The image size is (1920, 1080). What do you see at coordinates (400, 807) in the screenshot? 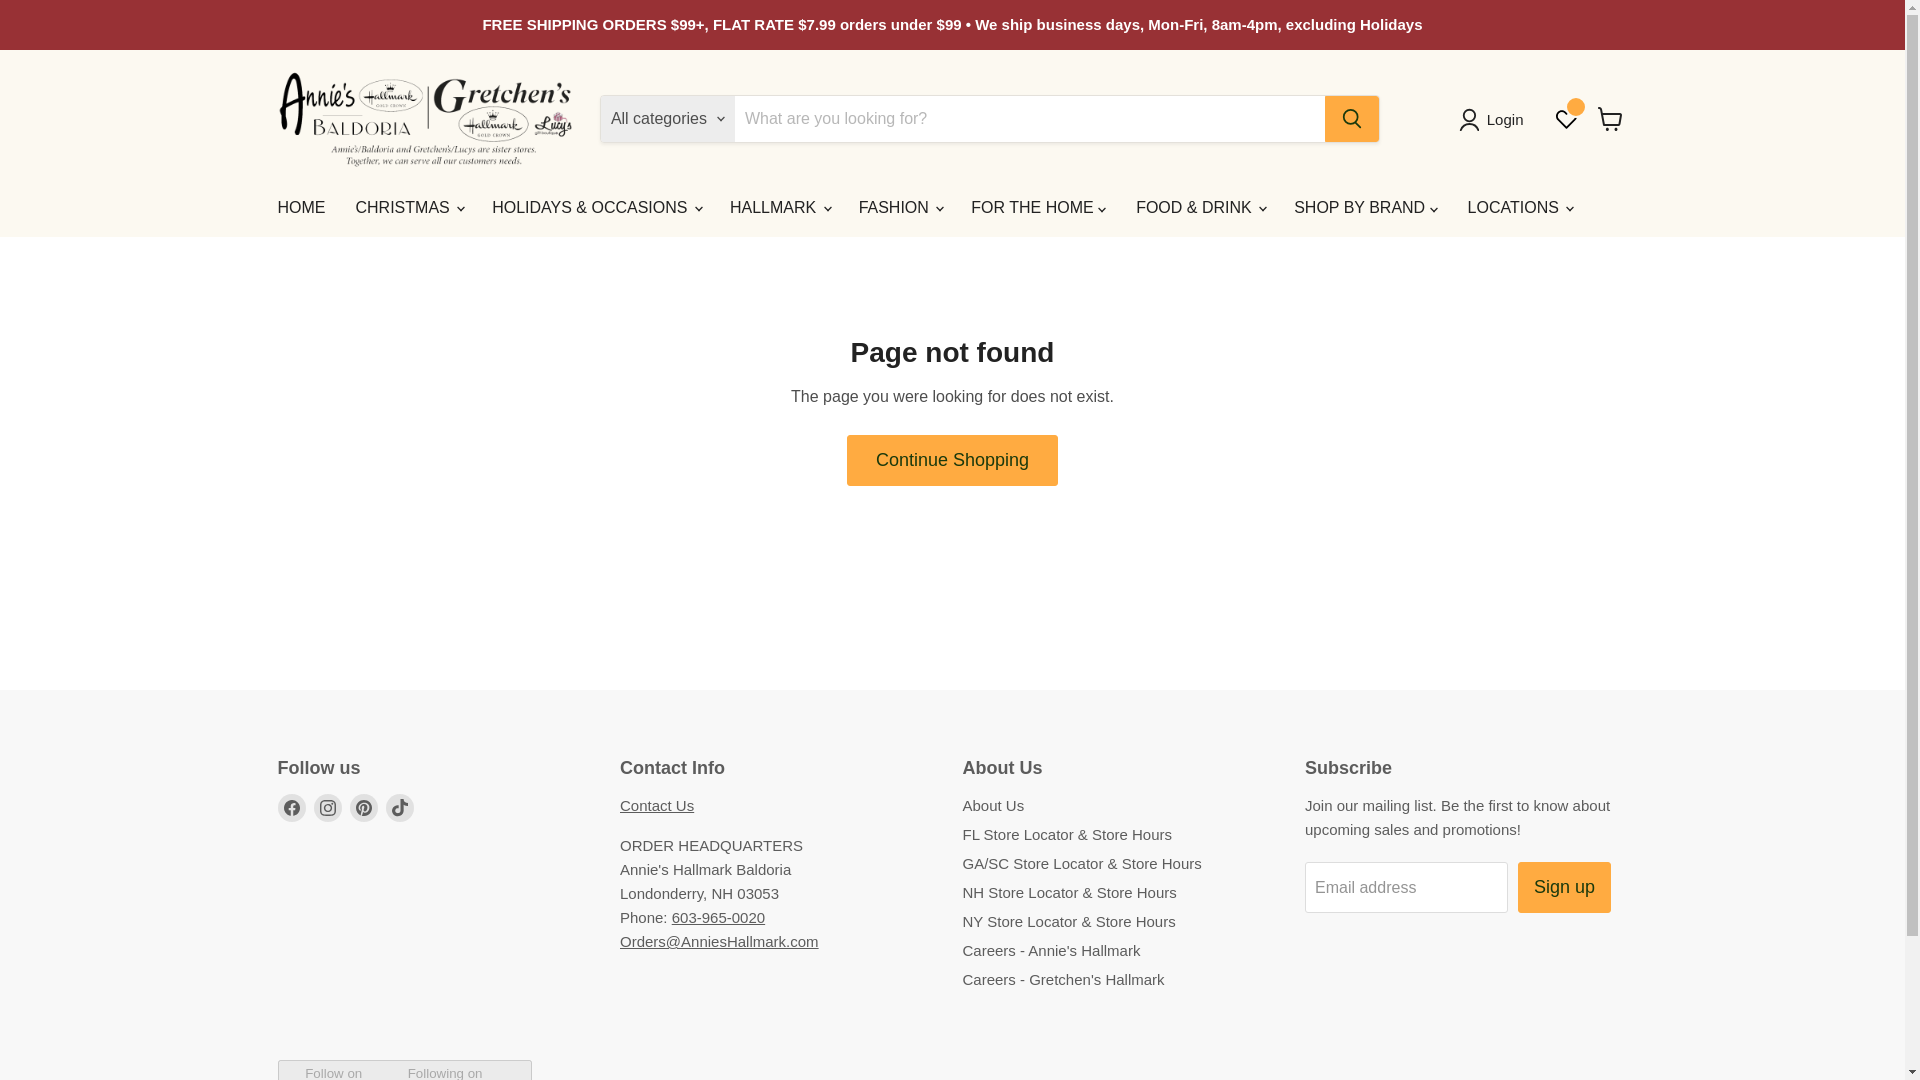
I see `TikTok` at bounding box center [400, 807].